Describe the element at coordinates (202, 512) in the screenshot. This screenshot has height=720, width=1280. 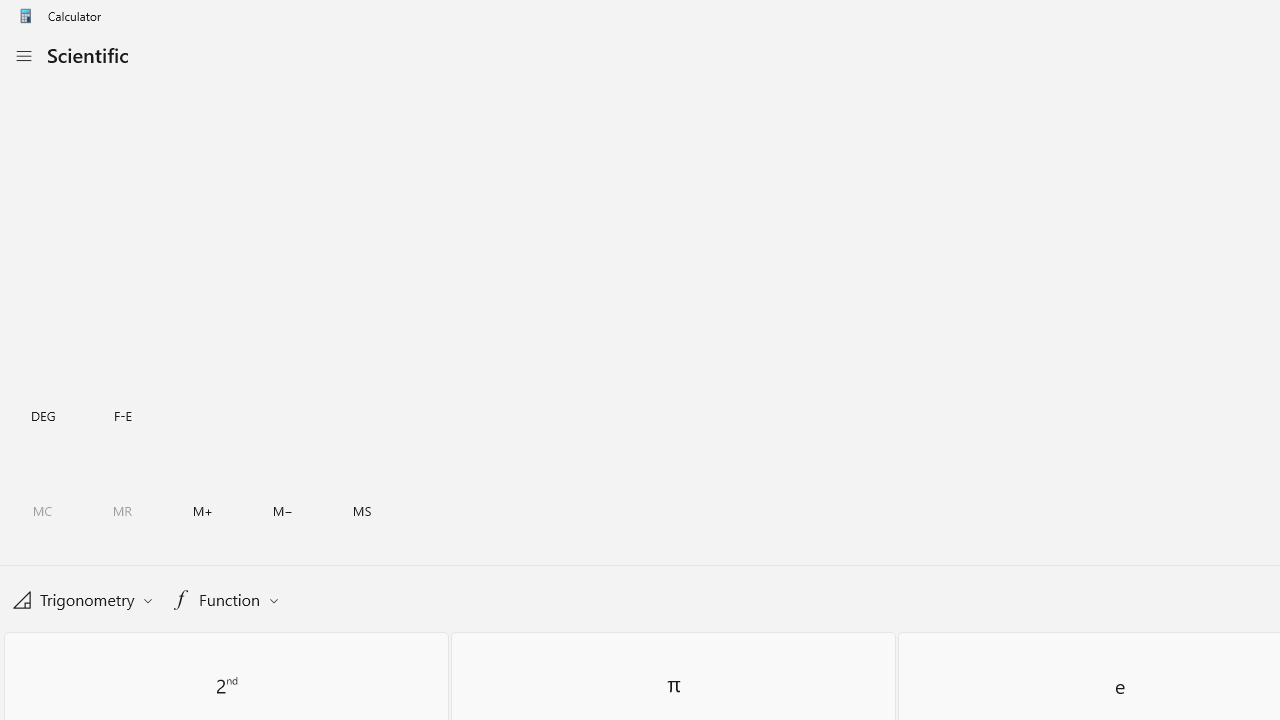
I see `Memory add` at that location.